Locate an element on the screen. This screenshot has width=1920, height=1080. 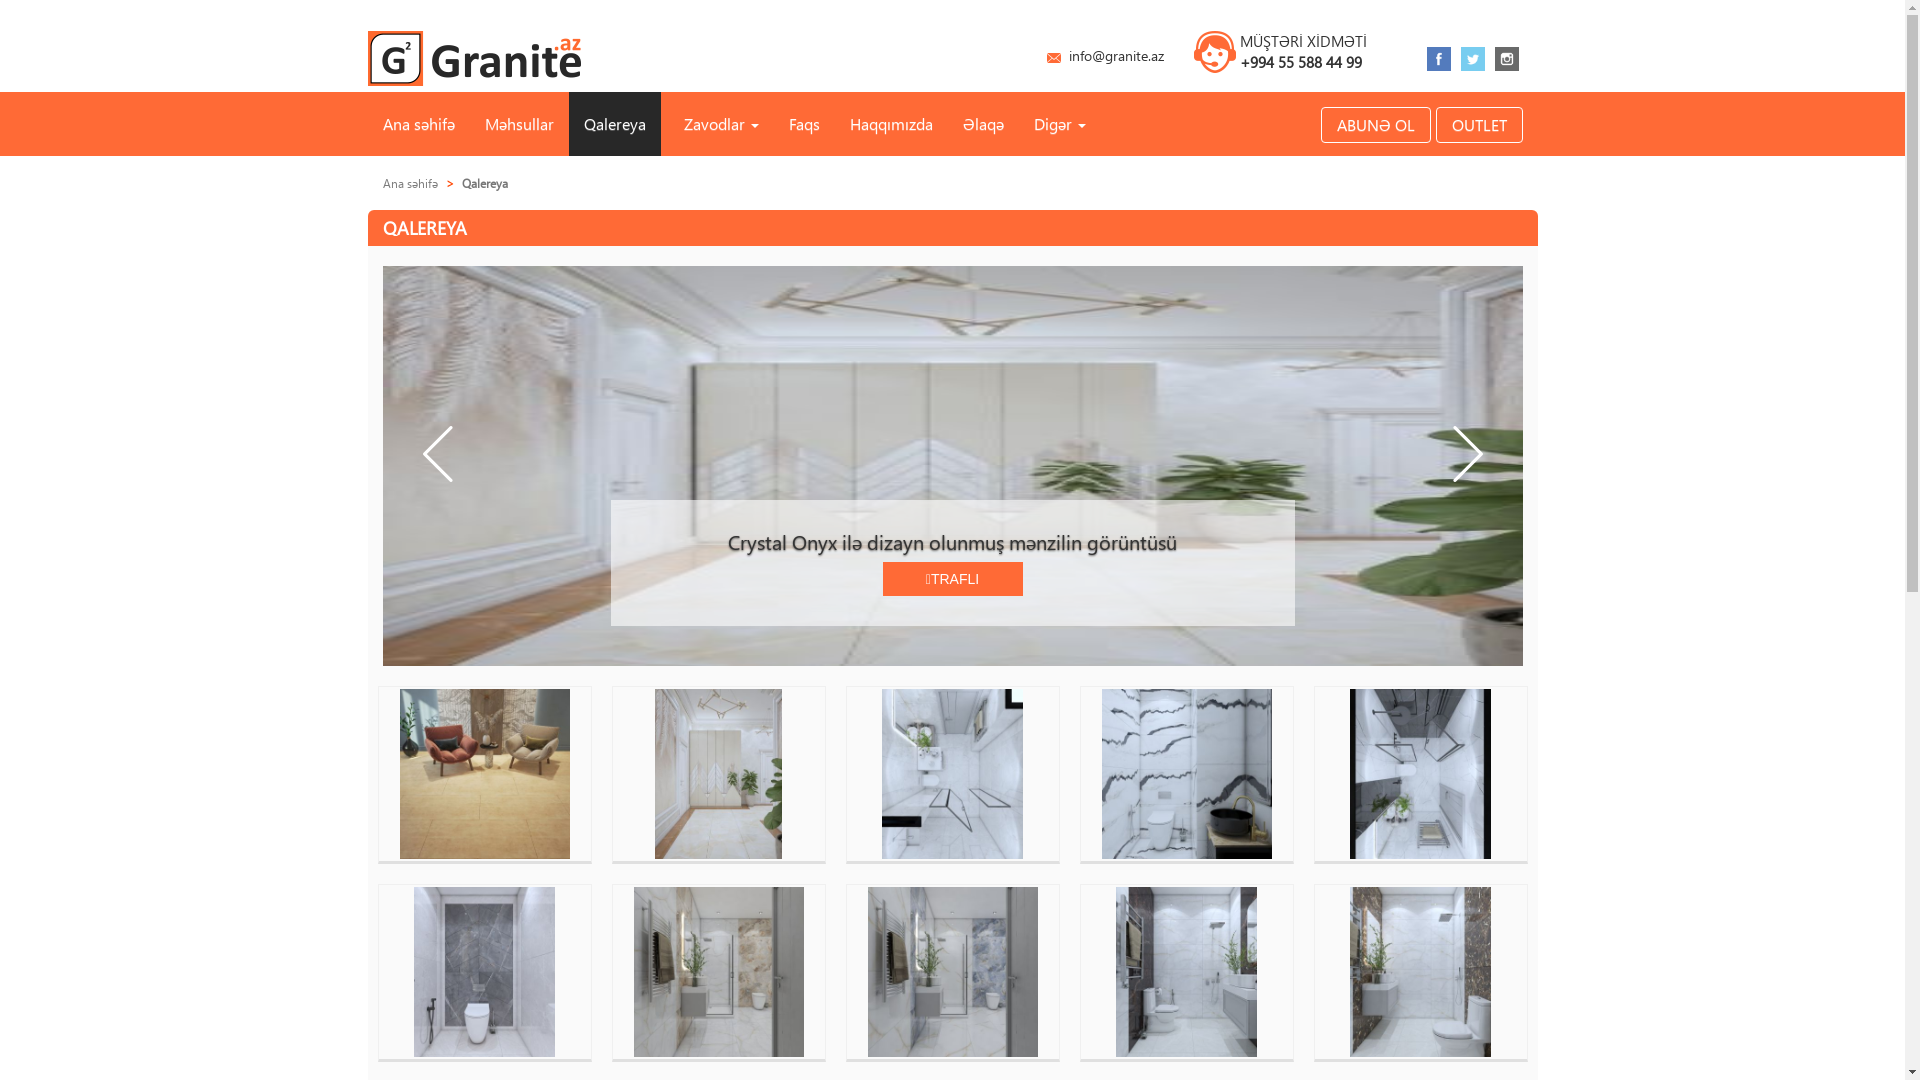
OUTLET is located at coordinates (1480, 125).